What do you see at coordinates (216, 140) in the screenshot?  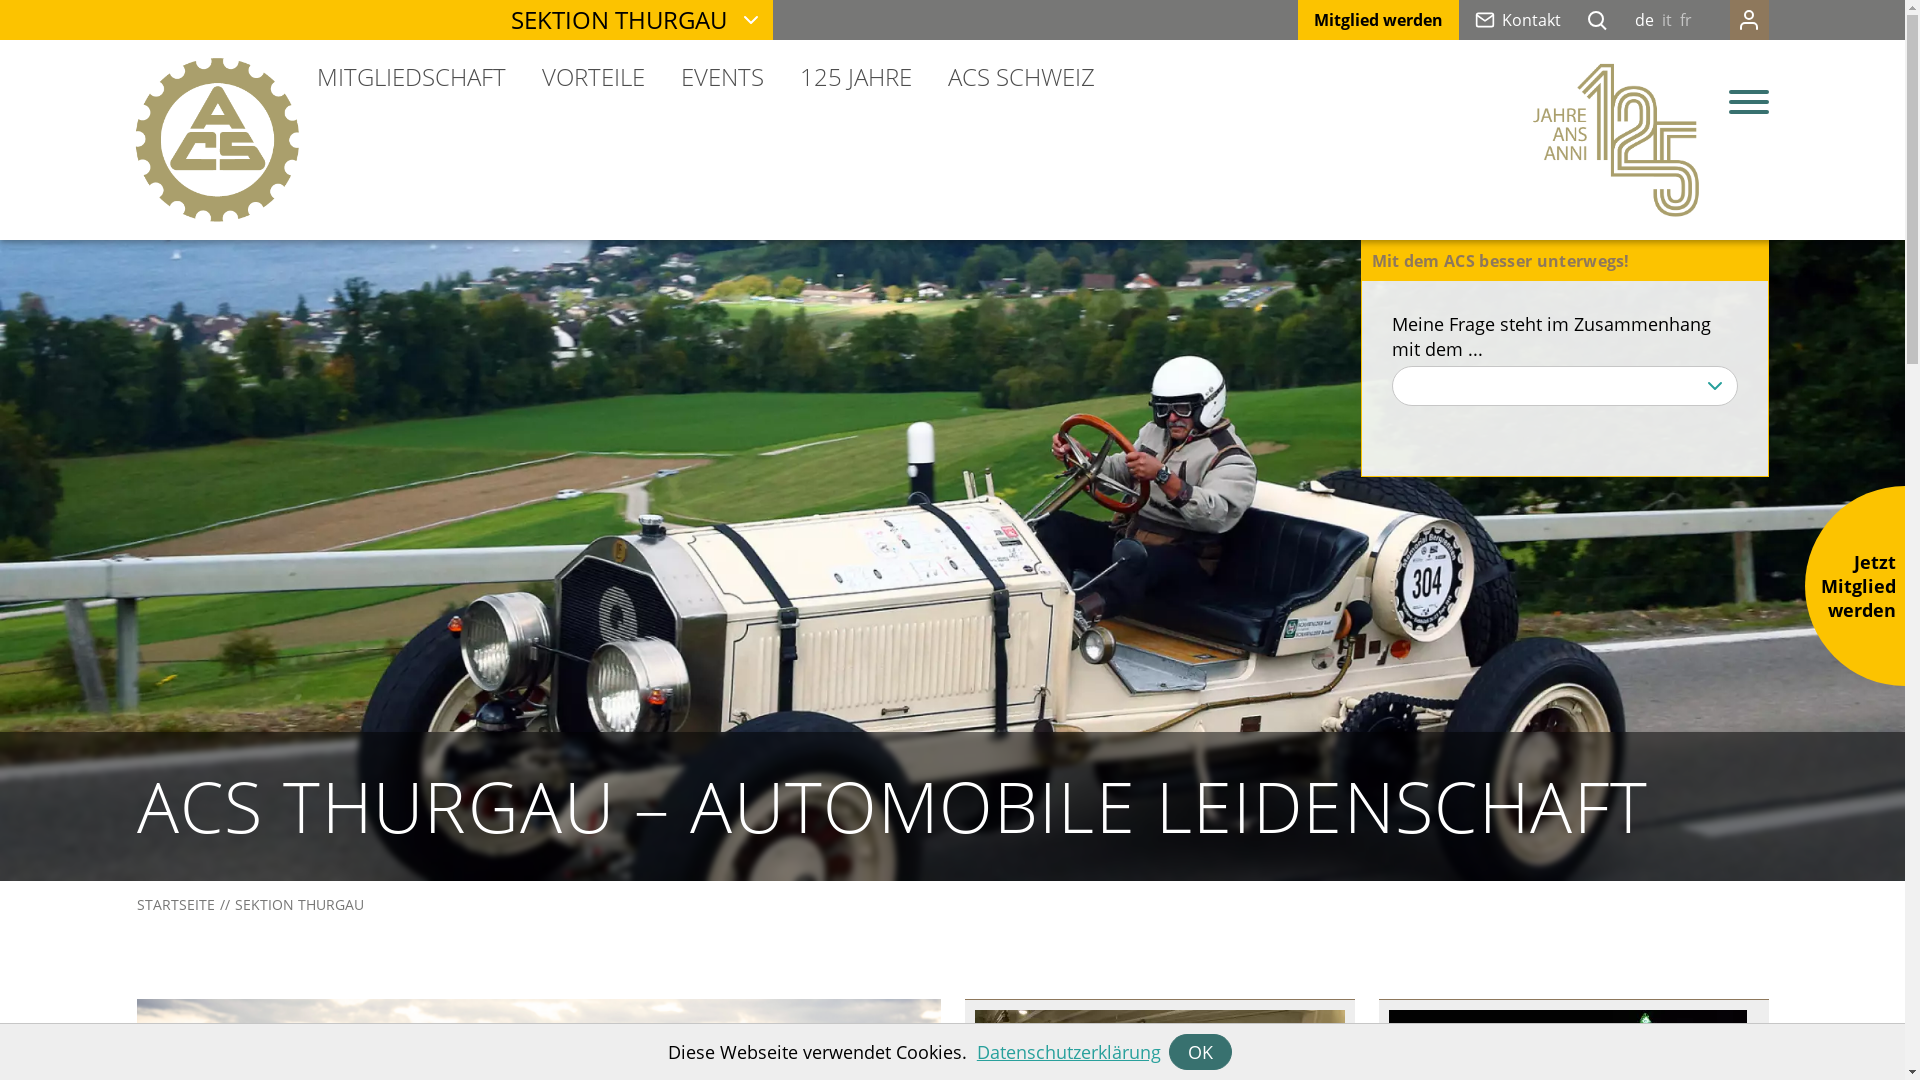 I see `Zur Startseite` at bounding box center [216, 140].